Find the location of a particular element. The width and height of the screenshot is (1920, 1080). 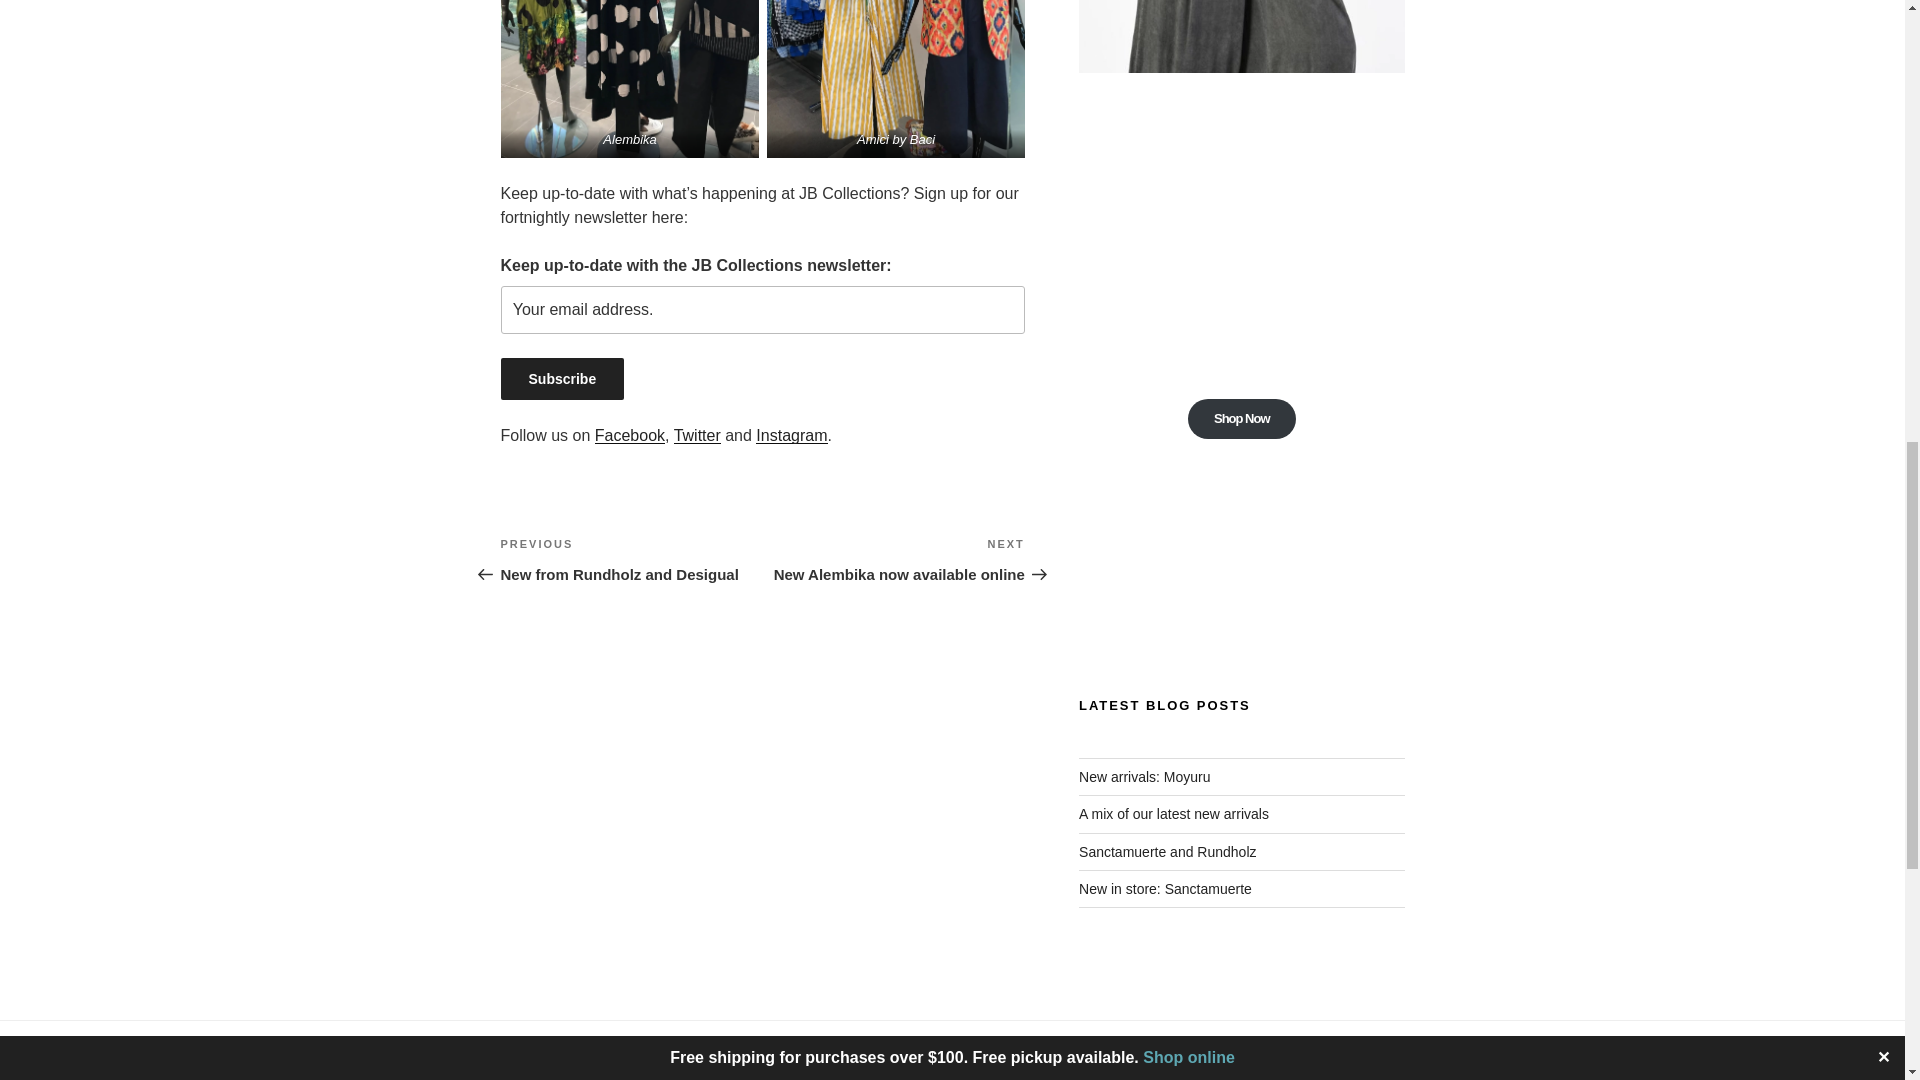

Twitter is located at coordinates (697, 434).